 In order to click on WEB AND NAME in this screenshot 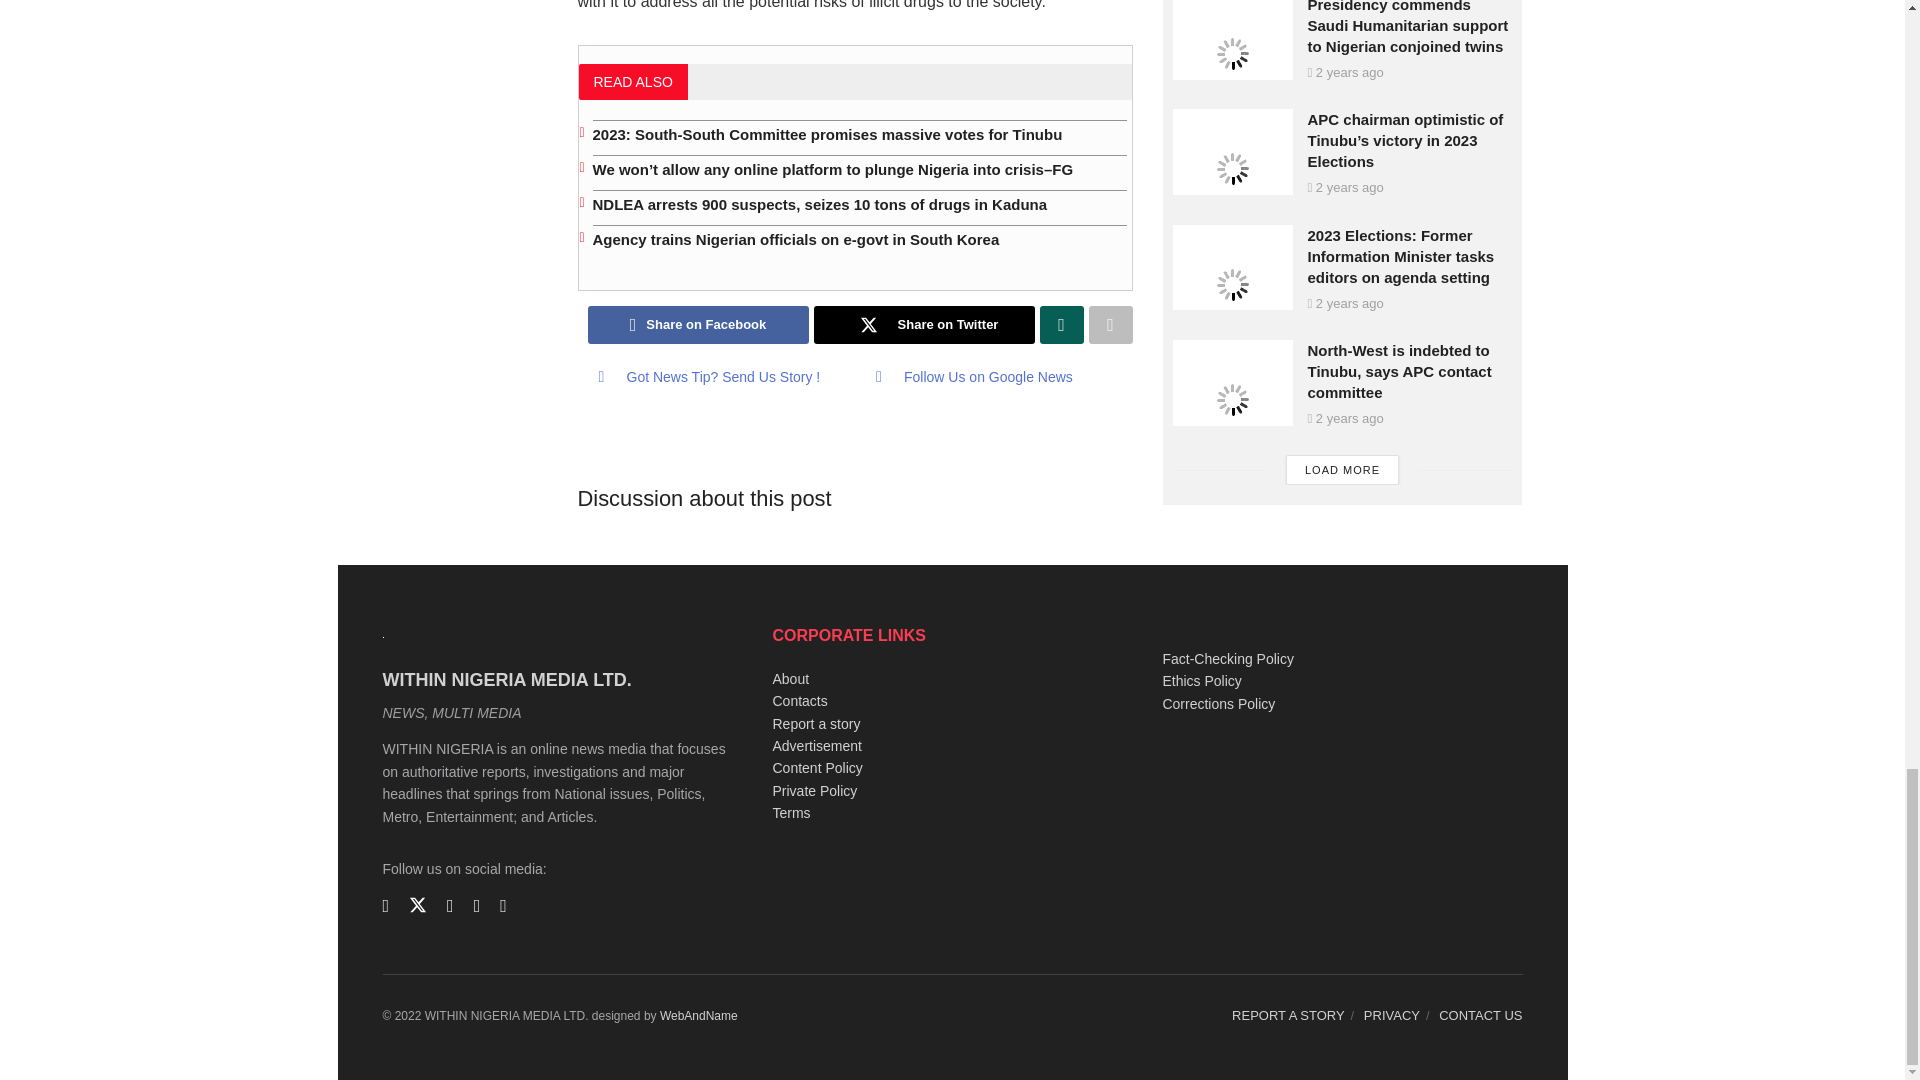, I will do `click(698, 1015)`.